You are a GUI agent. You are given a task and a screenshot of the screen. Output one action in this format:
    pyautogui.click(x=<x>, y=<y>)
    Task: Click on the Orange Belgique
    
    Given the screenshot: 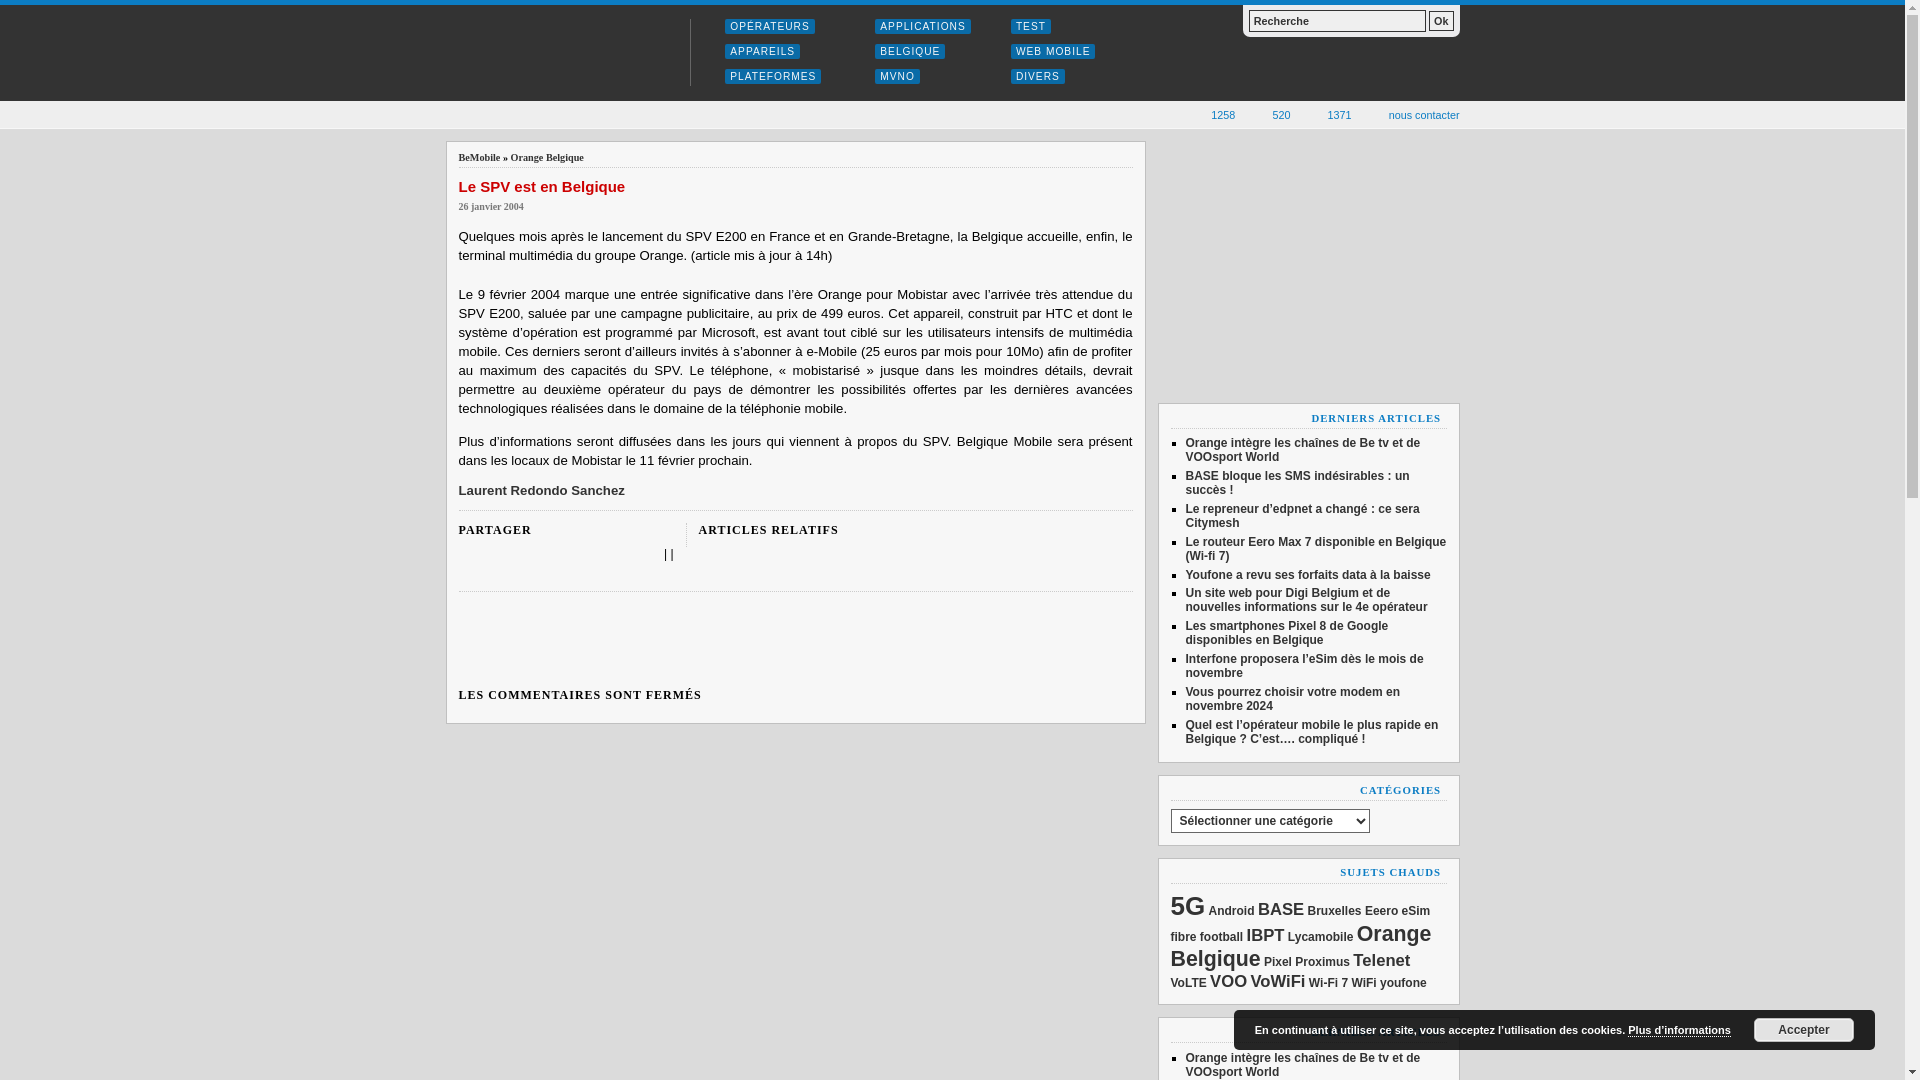 What is the action you would take?
    pyautogui.click(x=548, y=158)
    